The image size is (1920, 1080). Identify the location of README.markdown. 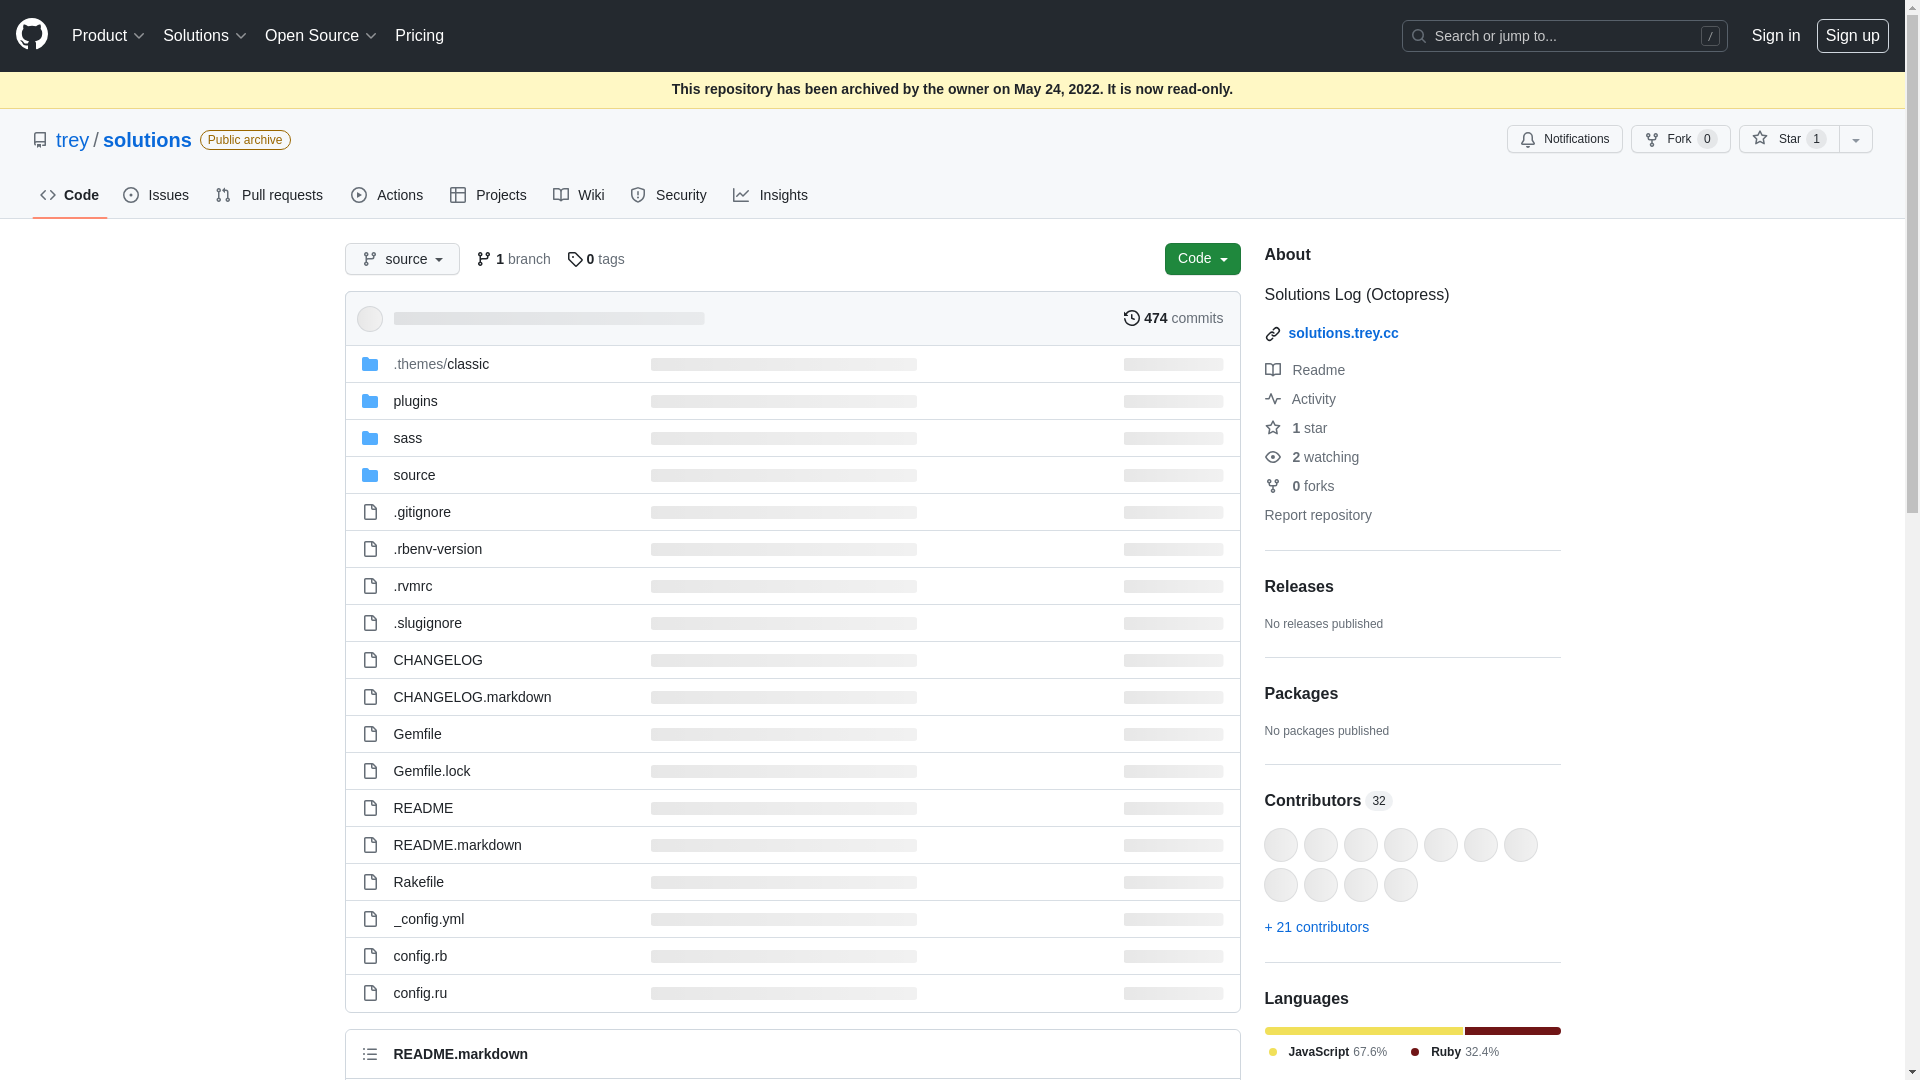
(462, 1054).